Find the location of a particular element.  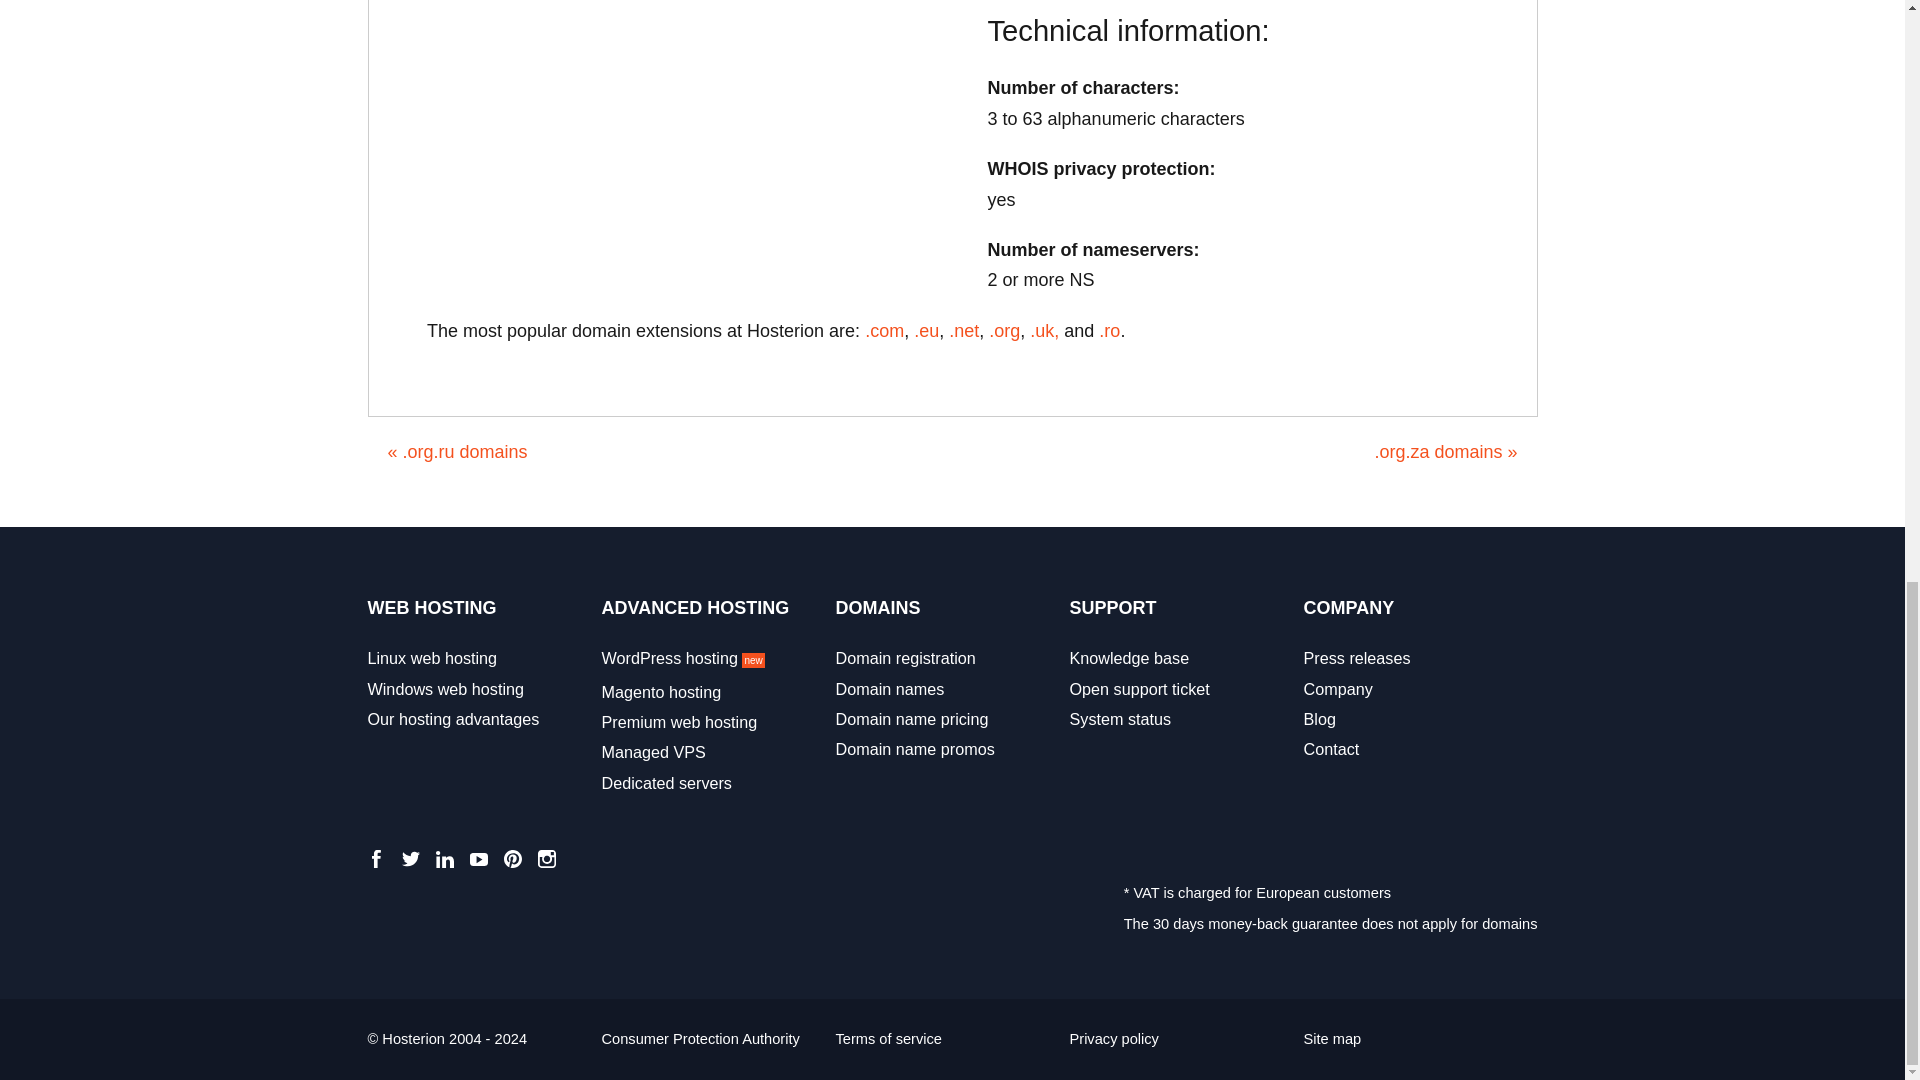

.ro is located at coordinates (1108, 330).